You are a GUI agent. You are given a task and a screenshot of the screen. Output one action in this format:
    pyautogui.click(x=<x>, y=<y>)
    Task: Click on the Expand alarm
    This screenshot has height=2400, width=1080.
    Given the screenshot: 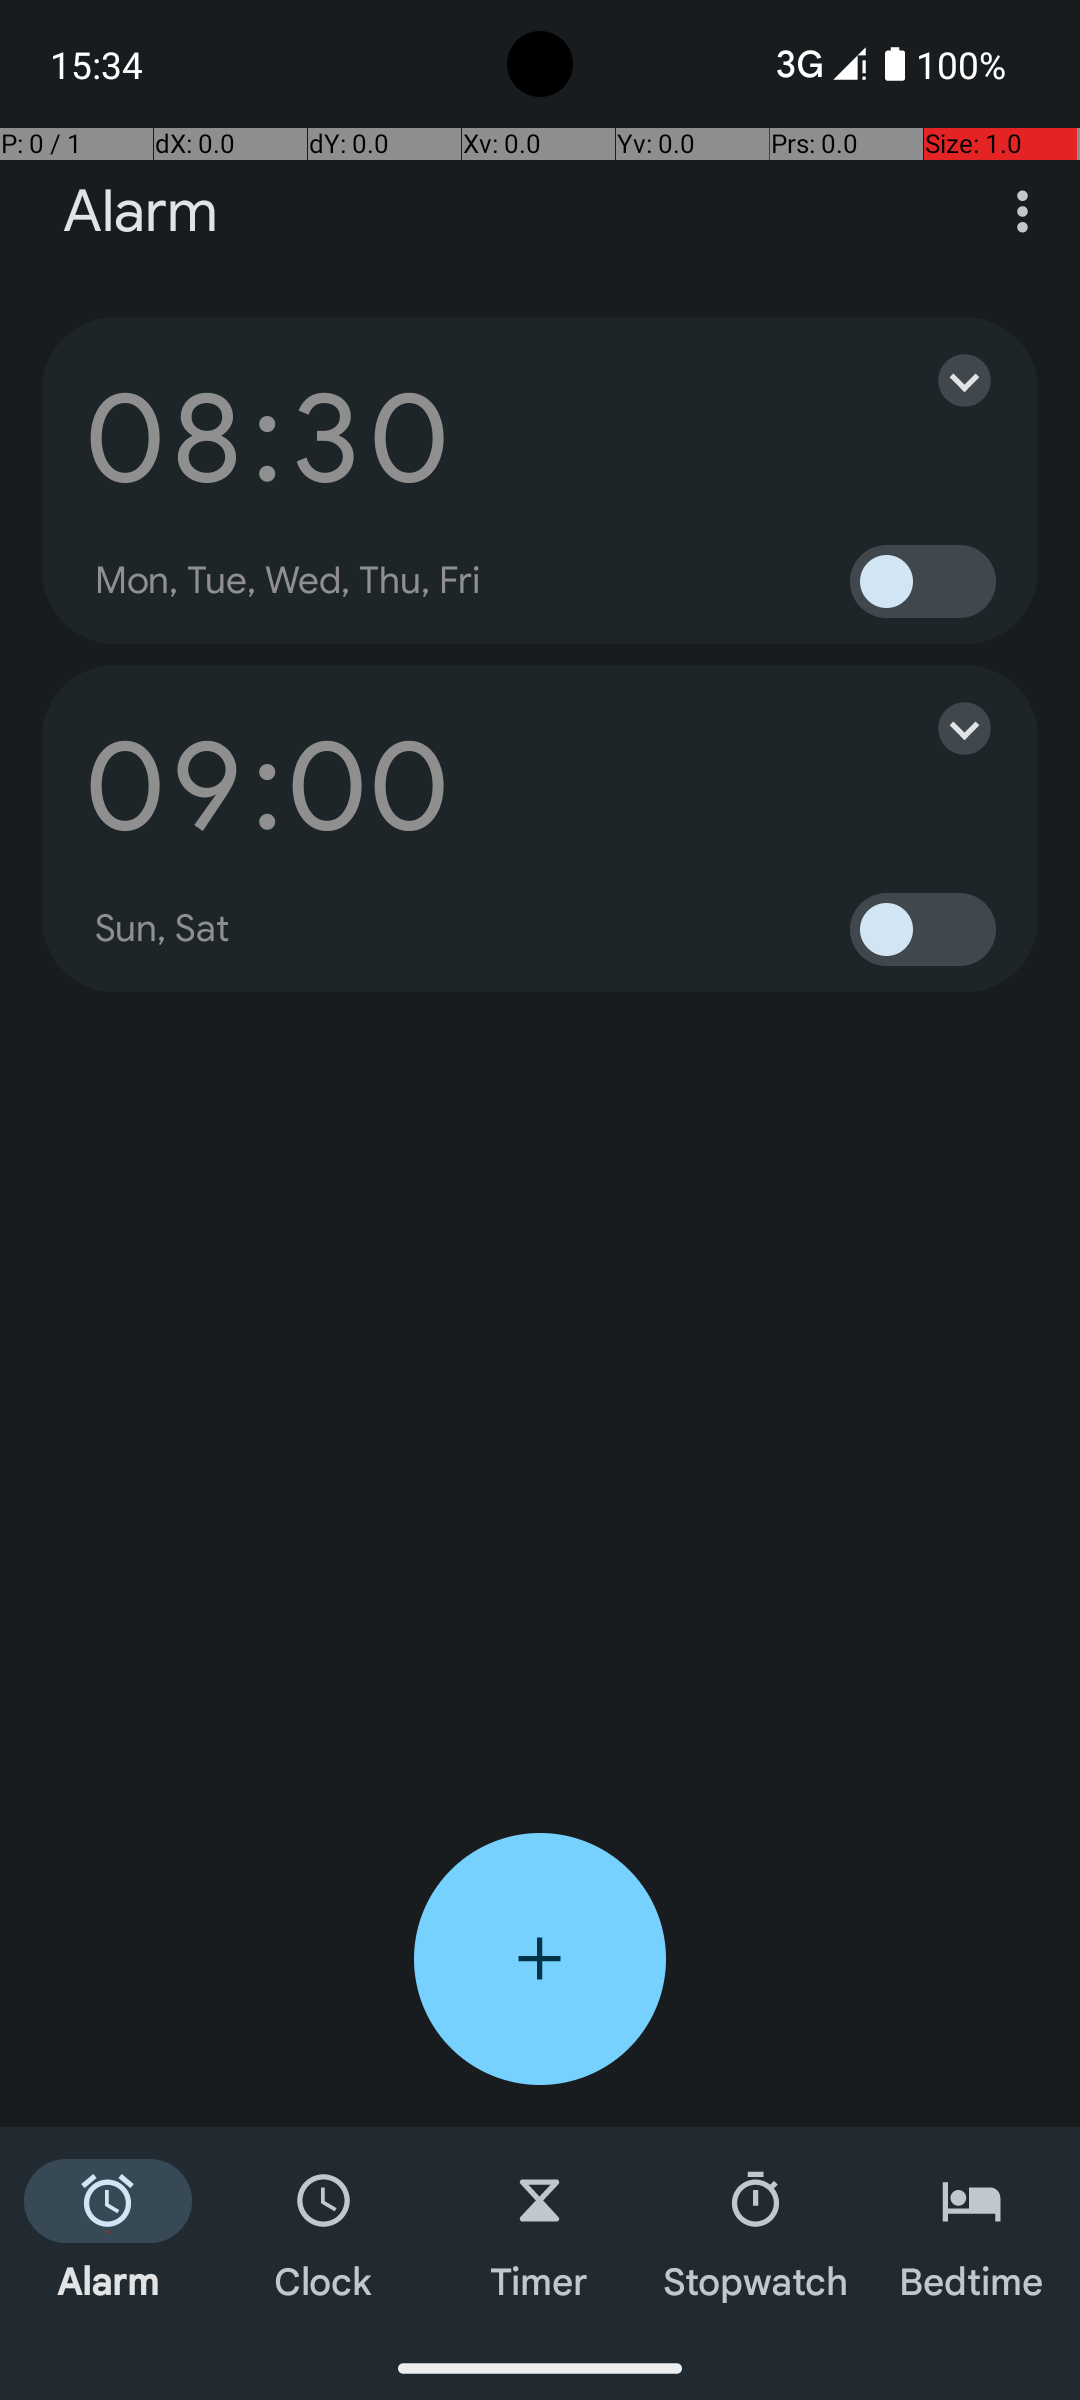 What is the action you would take?
    pyautogui.click(x=944, y=380)
    